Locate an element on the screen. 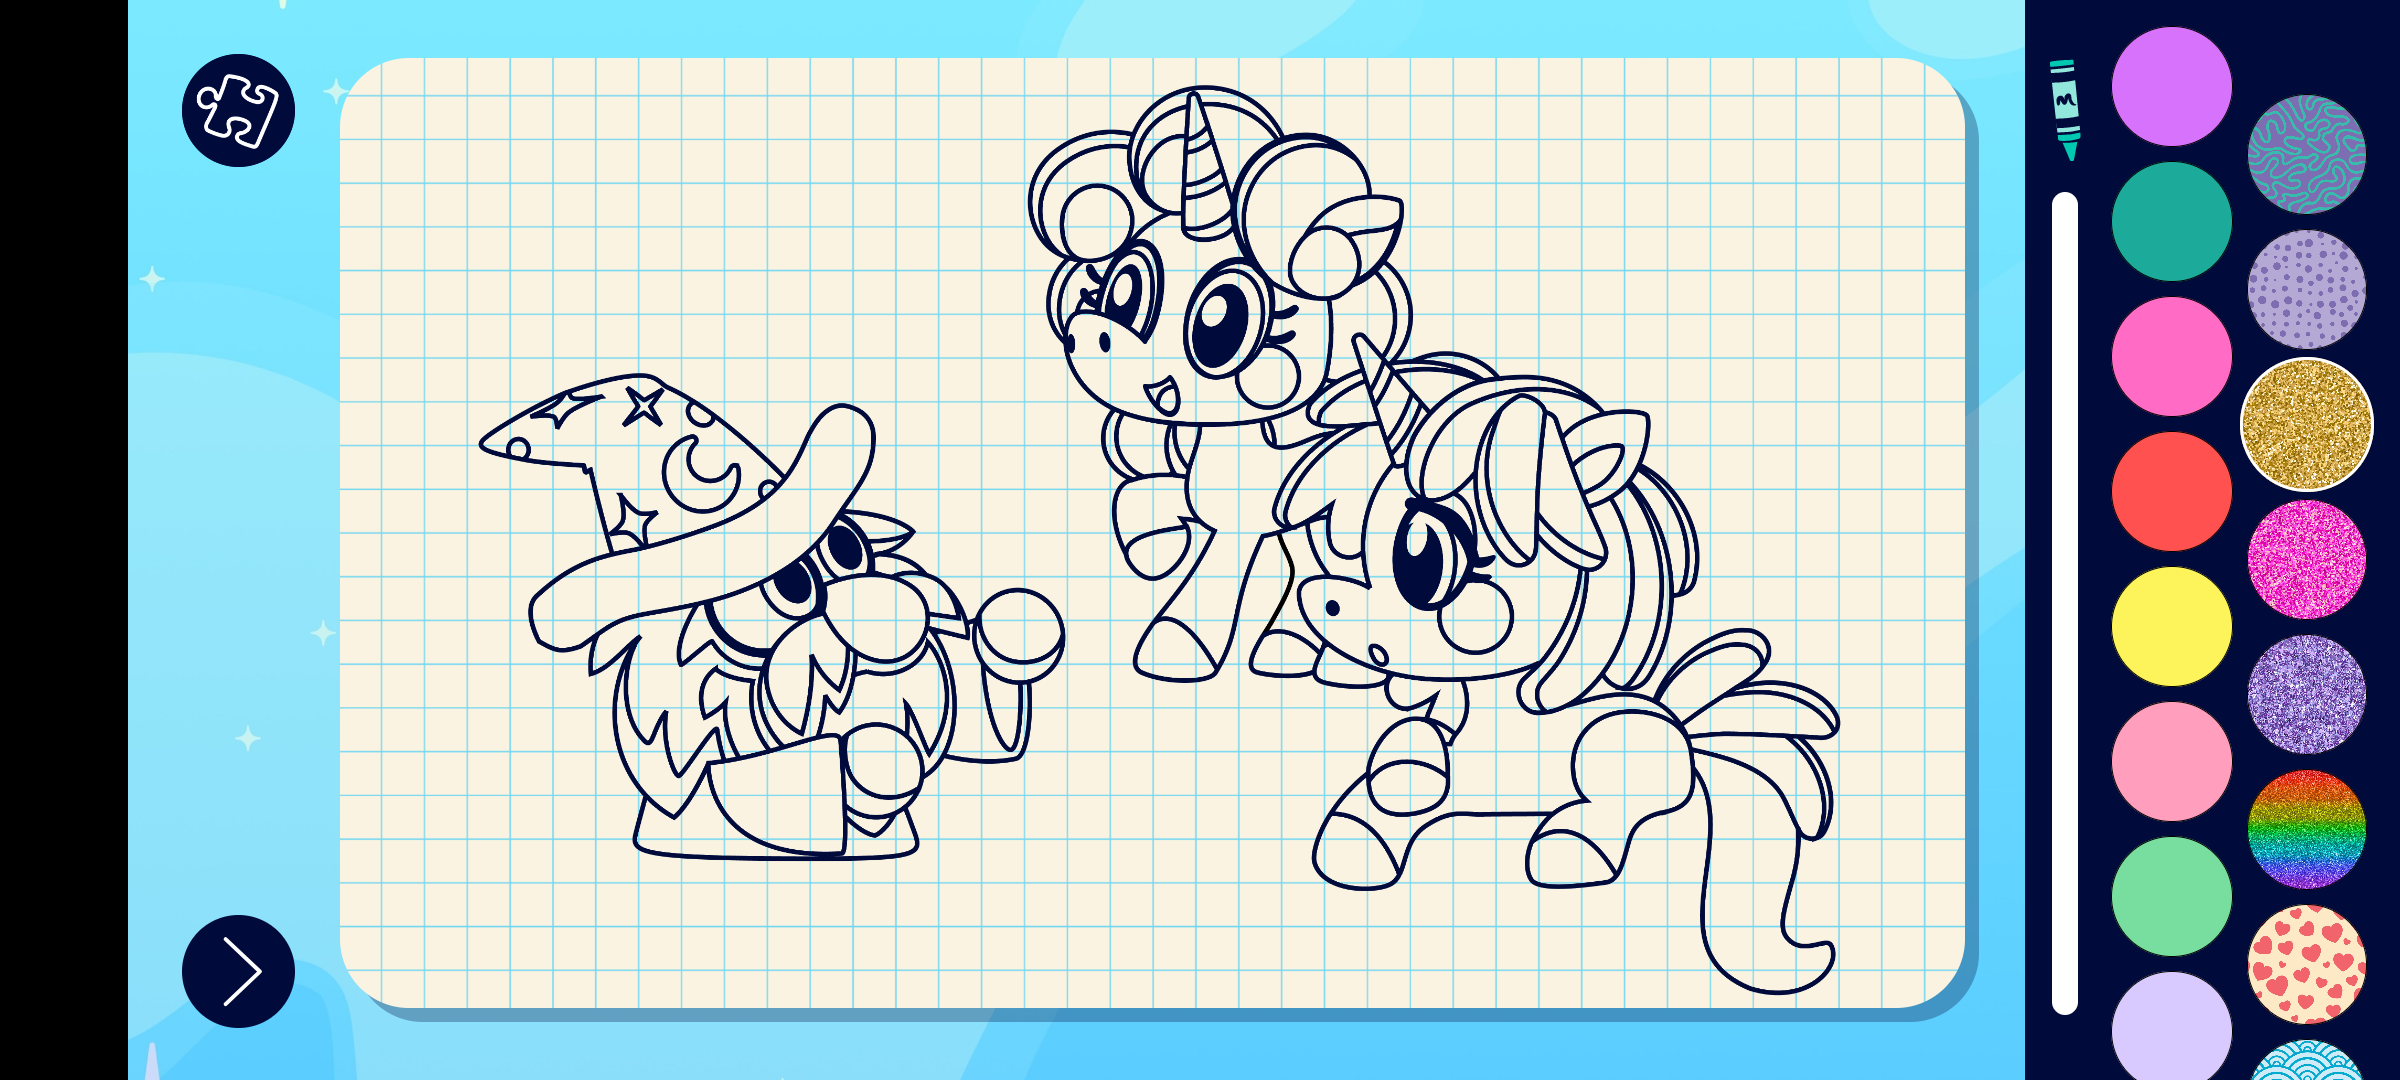  coloring background is located at coordinates (2308, 694).